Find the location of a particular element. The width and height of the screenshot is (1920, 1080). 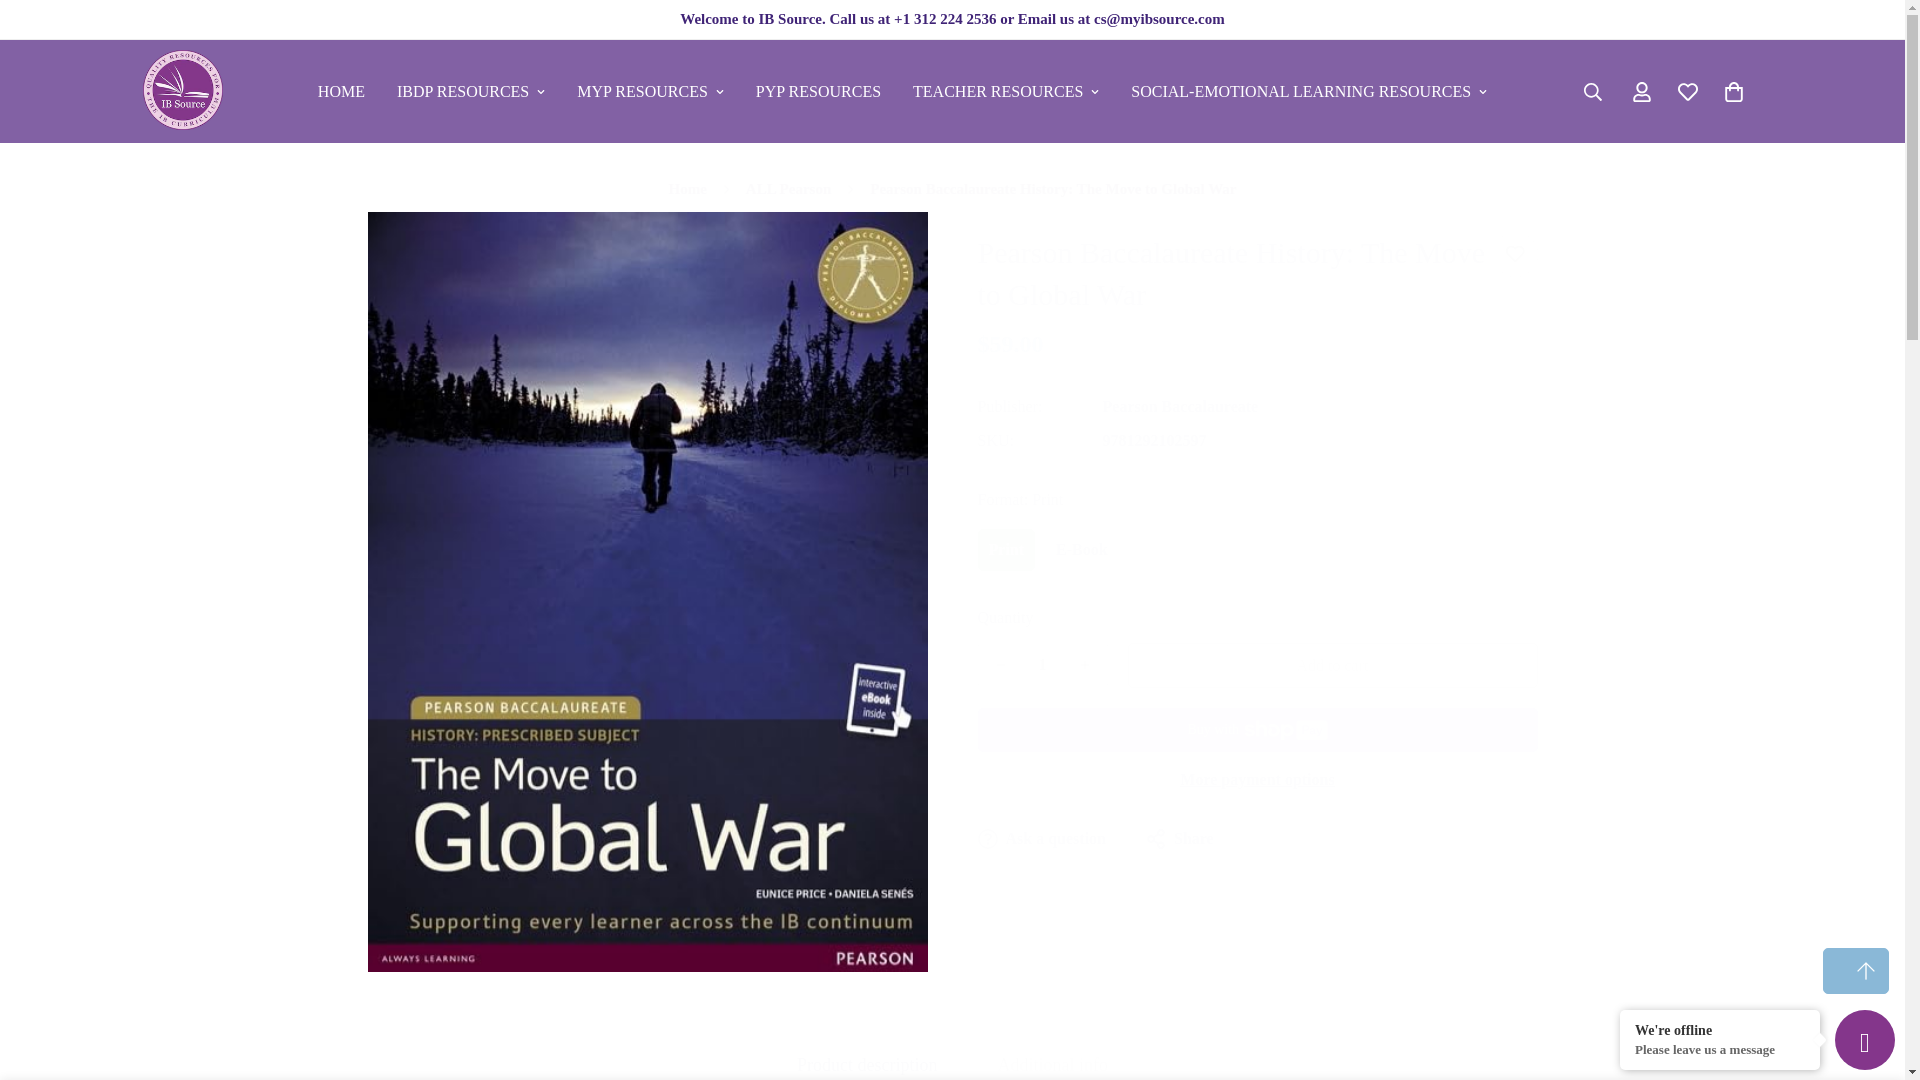

Please leave us a message is located at coordinates (1720, 1050).